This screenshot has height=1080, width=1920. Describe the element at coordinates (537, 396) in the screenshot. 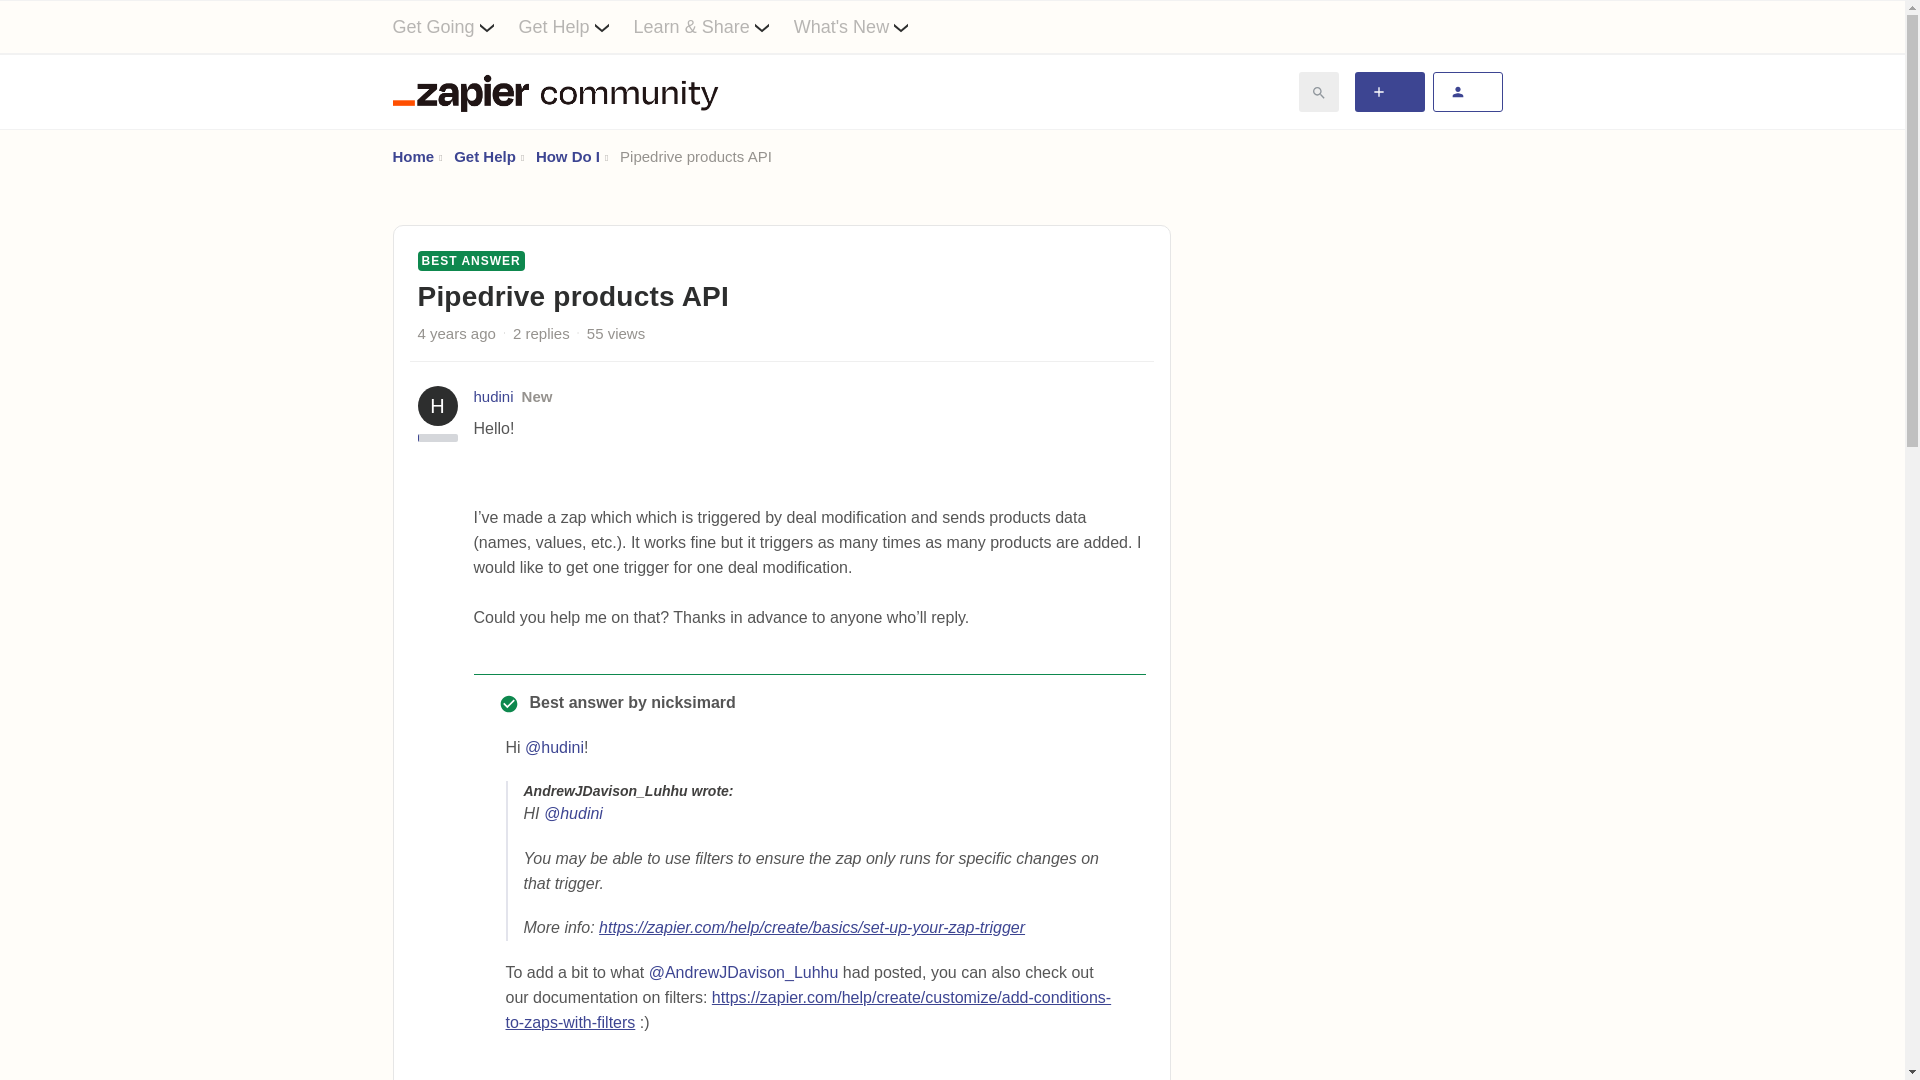

I see `New` at that location.